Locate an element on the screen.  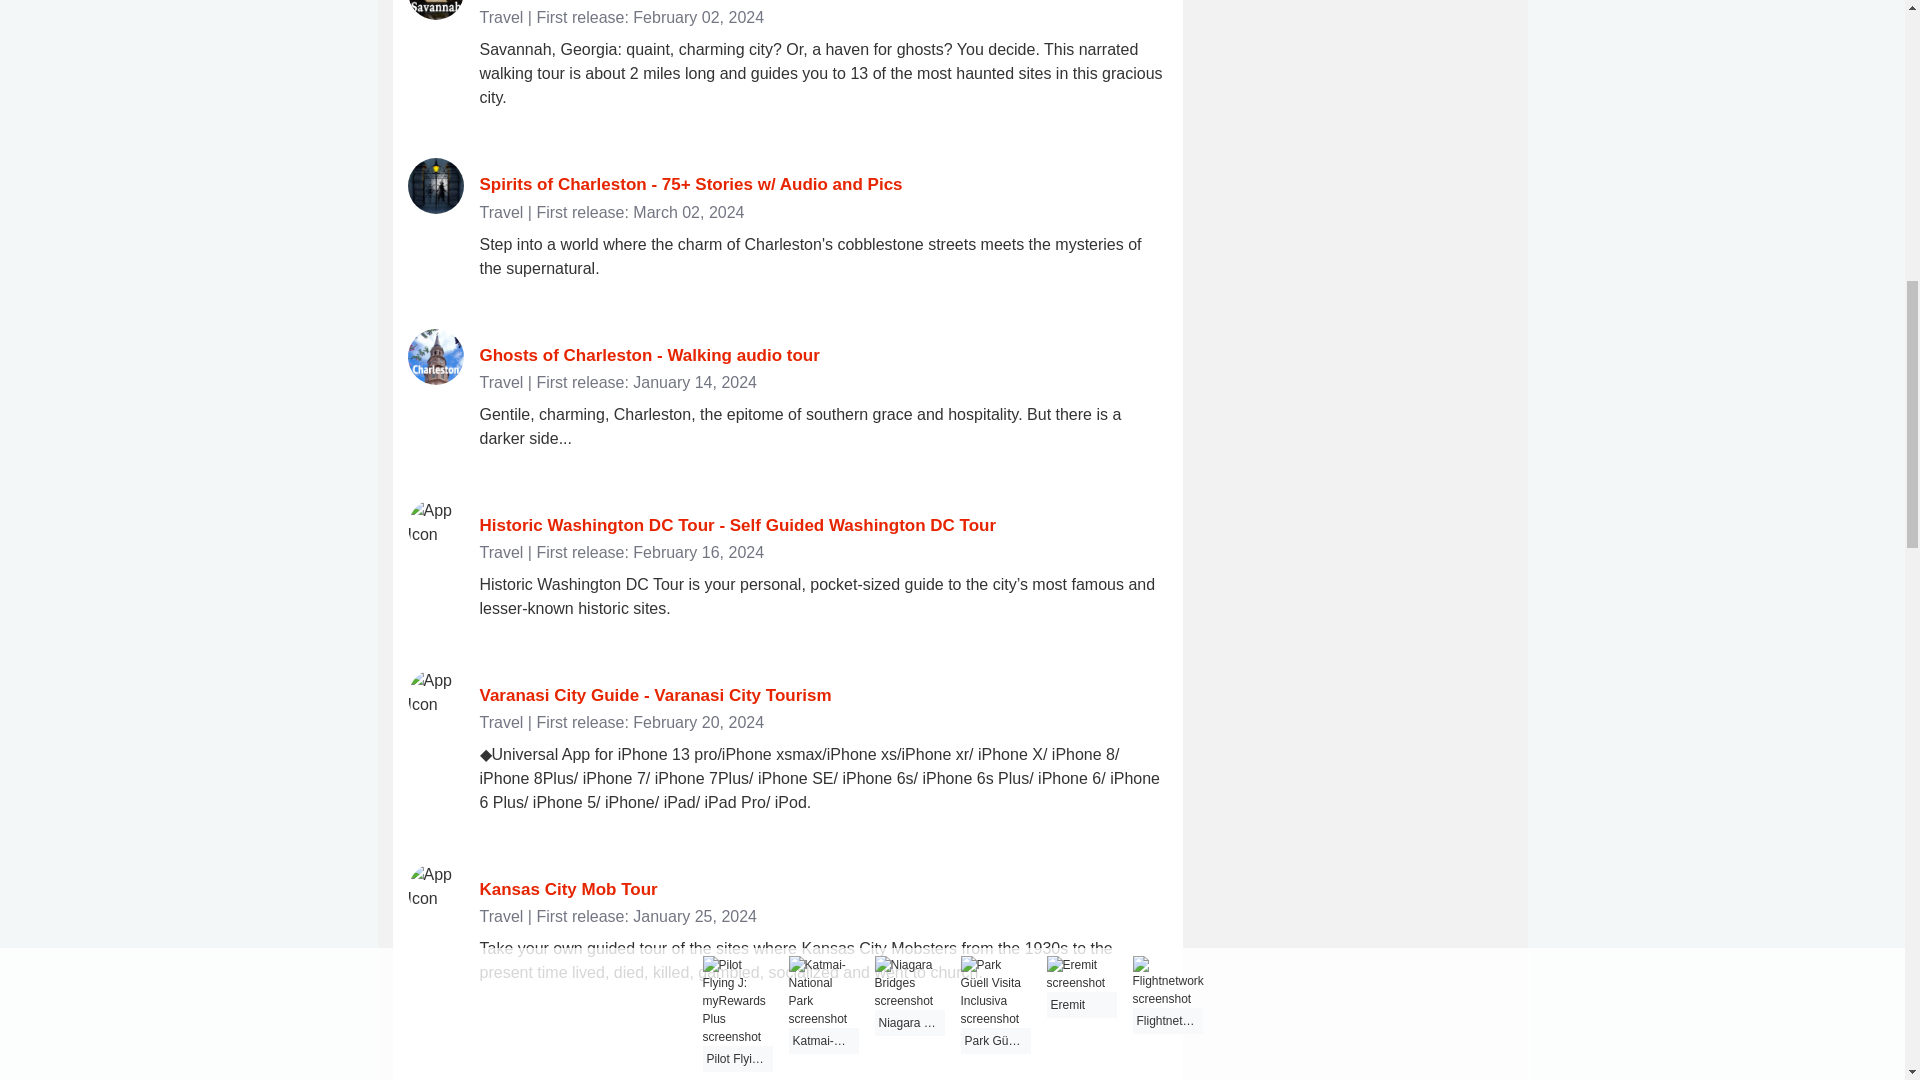
Kansas City Mob Tour is located at coordinates (569, 889).